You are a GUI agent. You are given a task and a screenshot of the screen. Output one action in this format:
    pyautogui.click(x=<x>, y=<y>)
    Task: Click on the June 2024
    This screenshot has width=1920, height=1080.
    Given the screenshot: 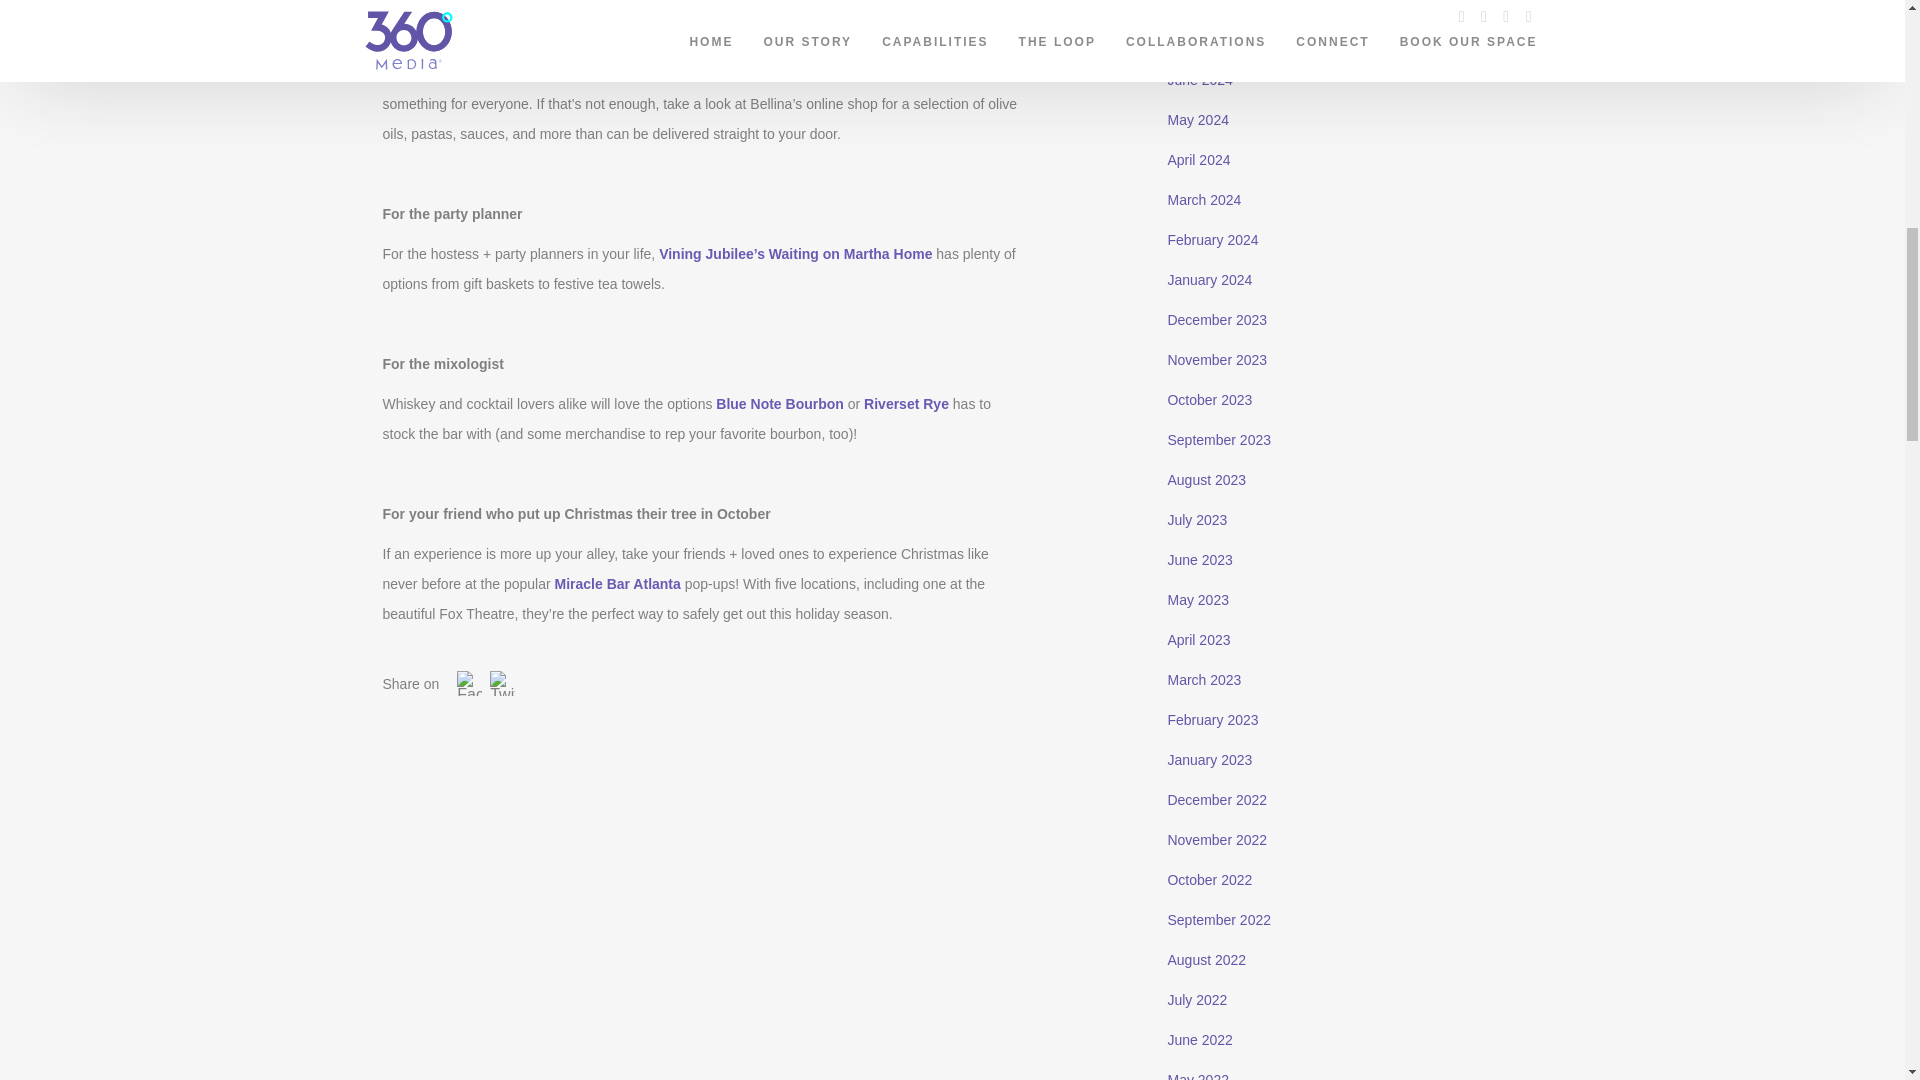 What is the action you would take?
    pyautogui.click(x=1200, y=80)
    